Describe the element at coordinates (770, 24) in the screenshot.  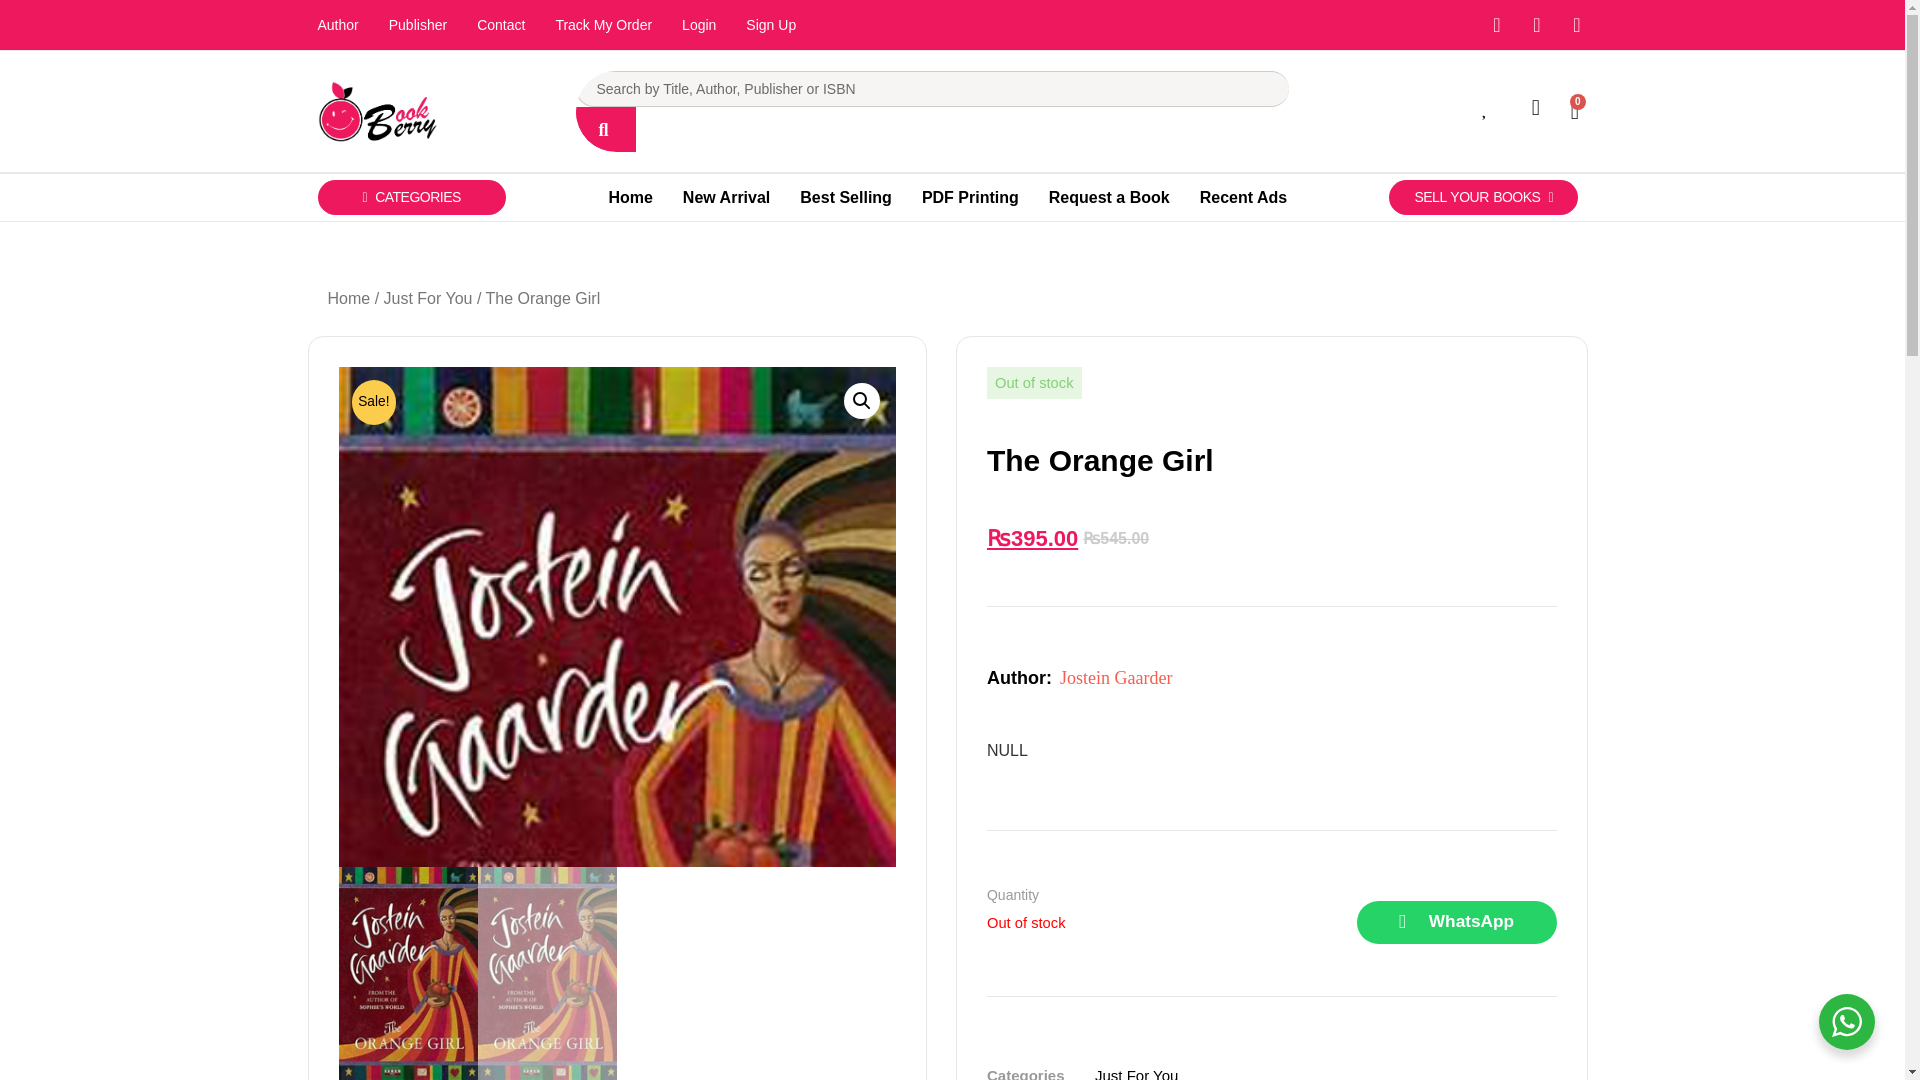
I see `Sign Up` at that location.